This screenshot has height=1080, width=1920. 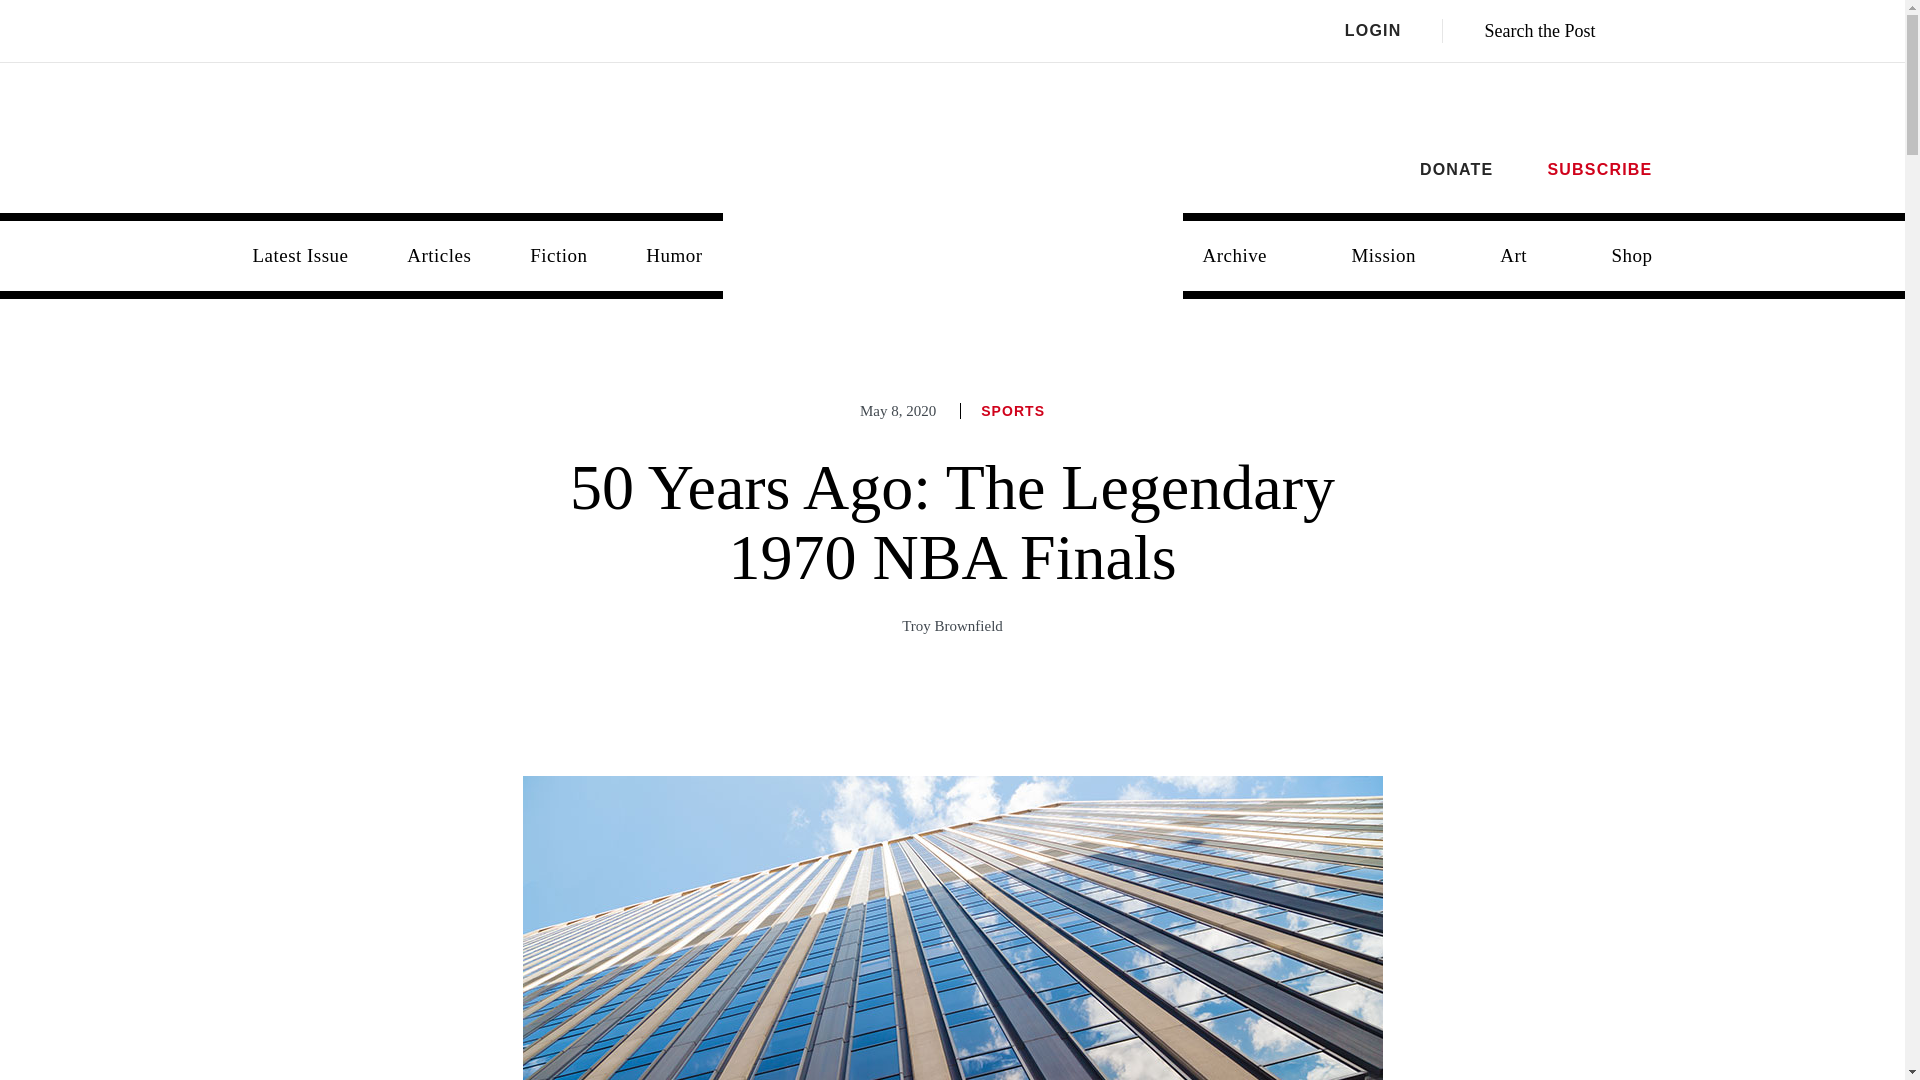 I want to click on Troy Brownfield, so click(x=952, y=625).